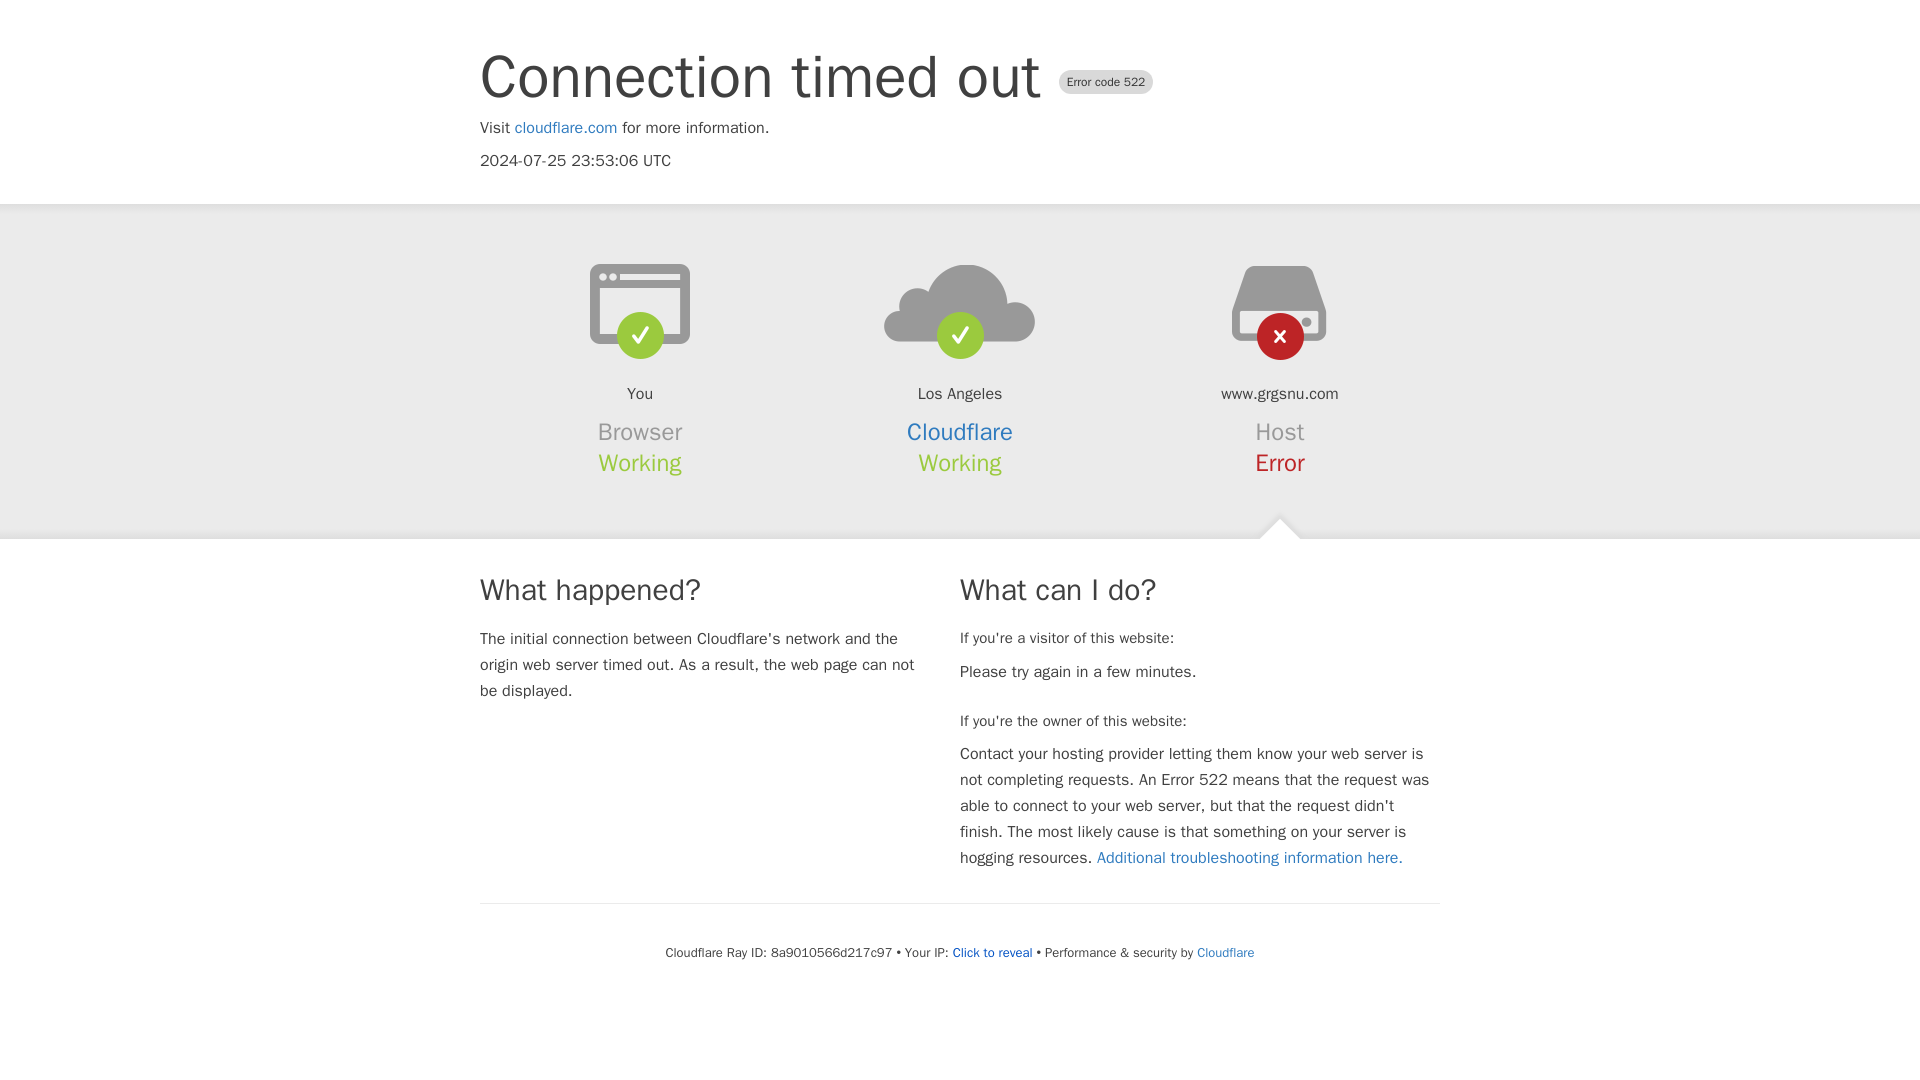  I want to click on cloudflare.com, so click(566, 128).